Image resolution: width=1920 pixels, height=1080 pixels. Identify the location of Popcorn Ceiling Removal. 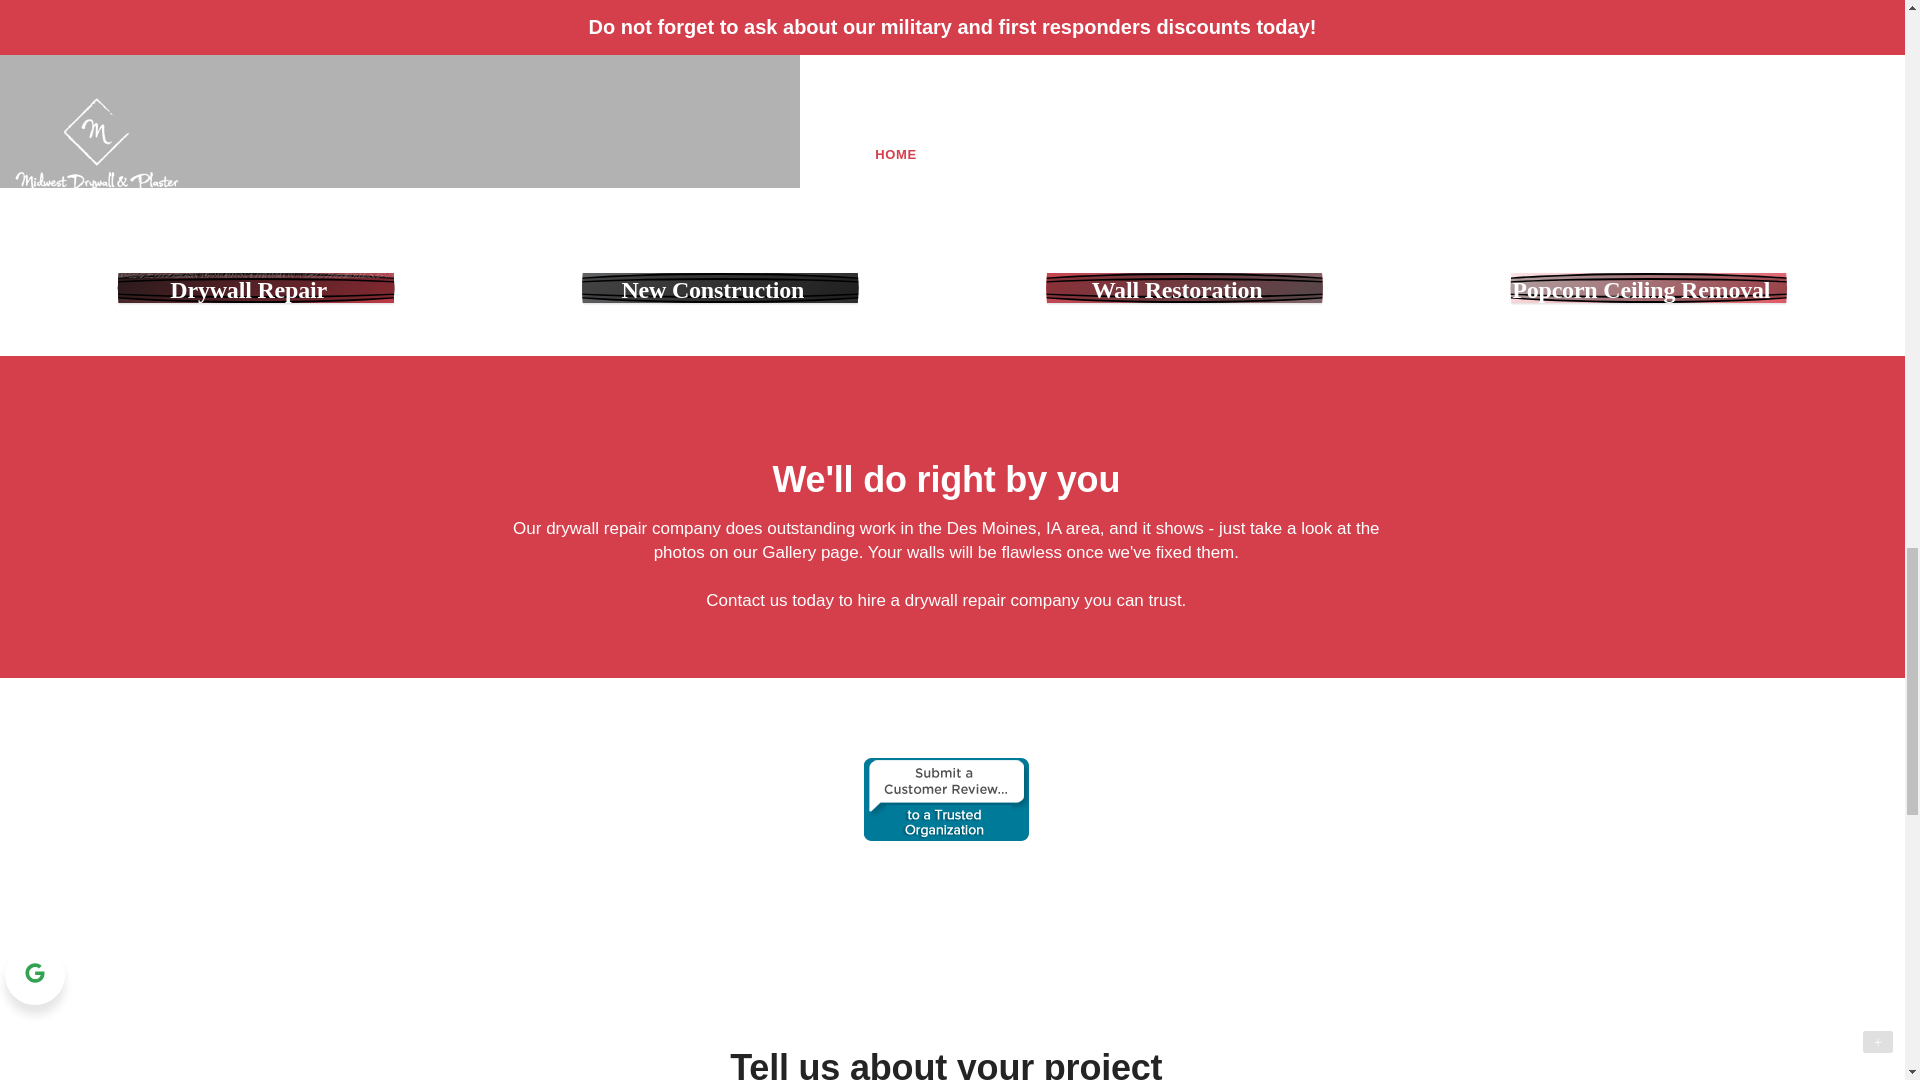
(1648, 288).